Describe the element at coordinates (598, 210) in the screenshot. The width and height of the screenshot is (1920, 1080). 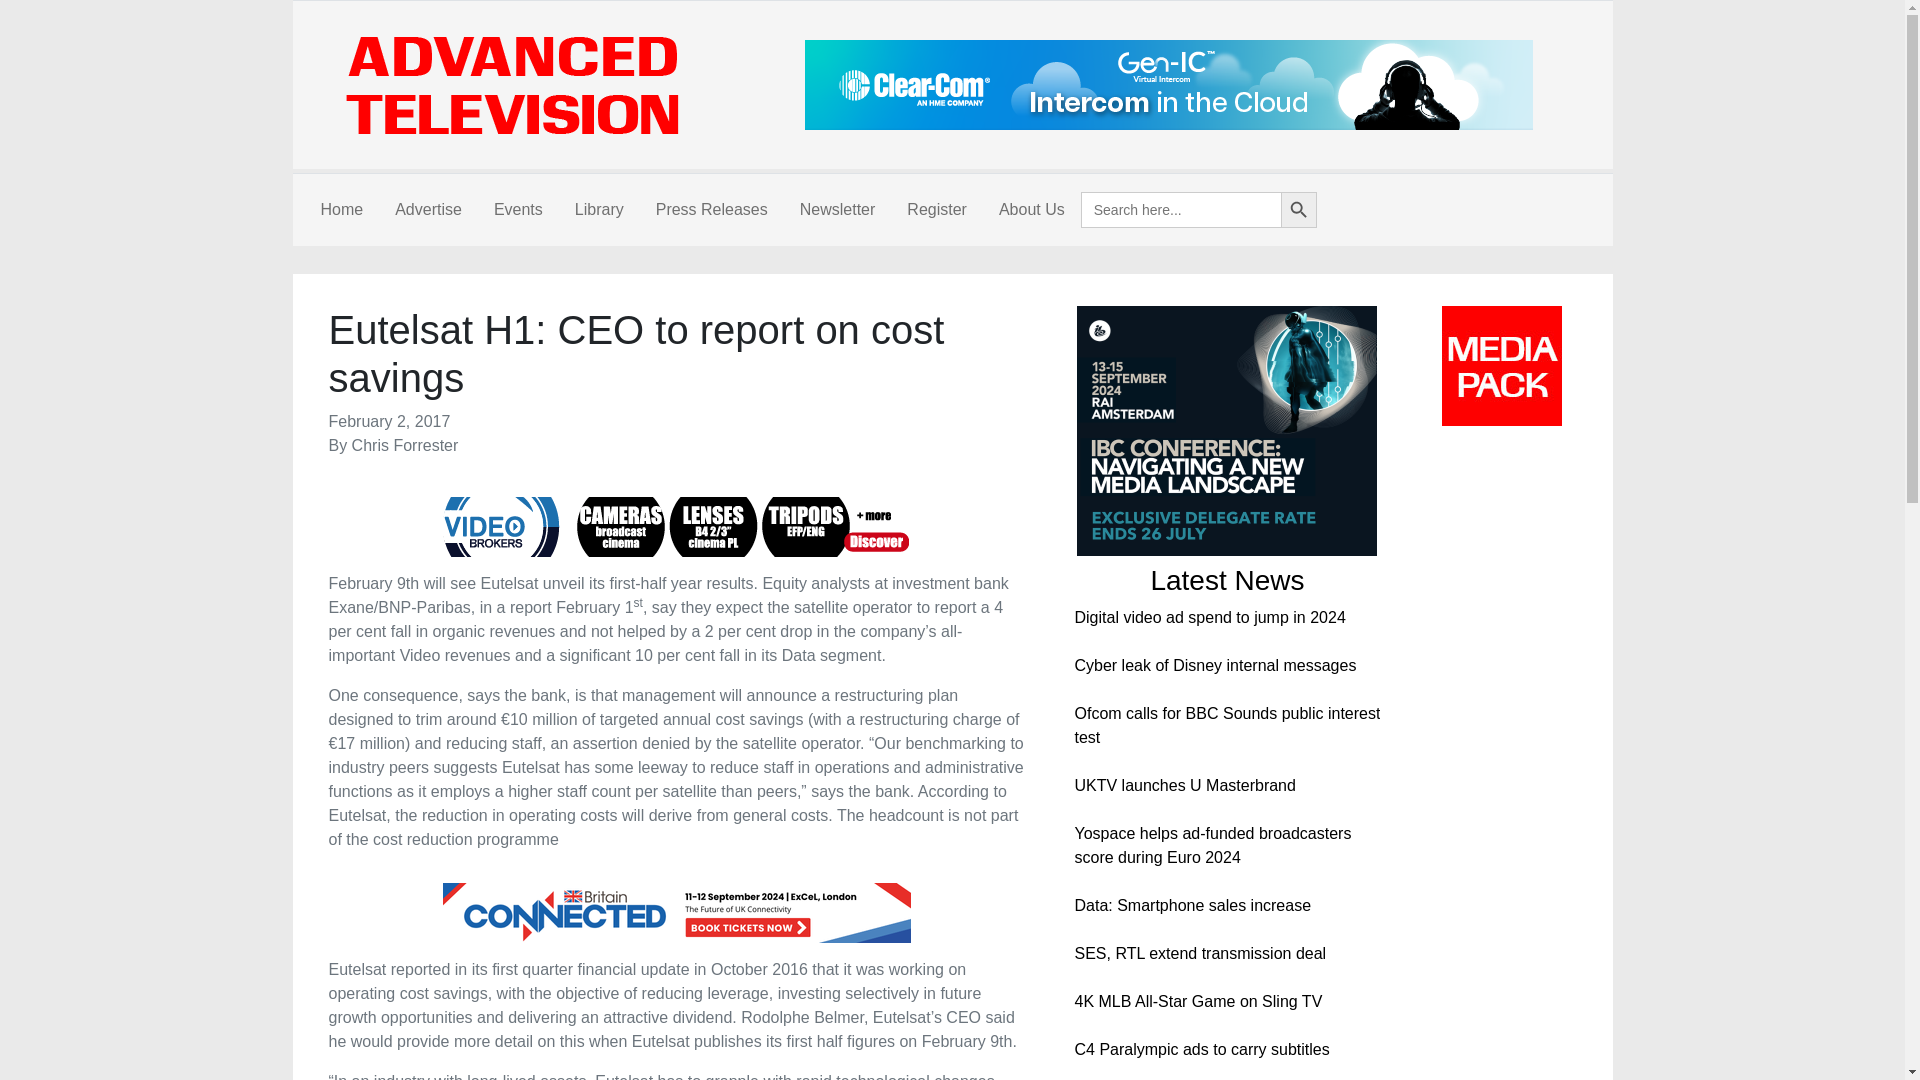
I see `Library` at that location.